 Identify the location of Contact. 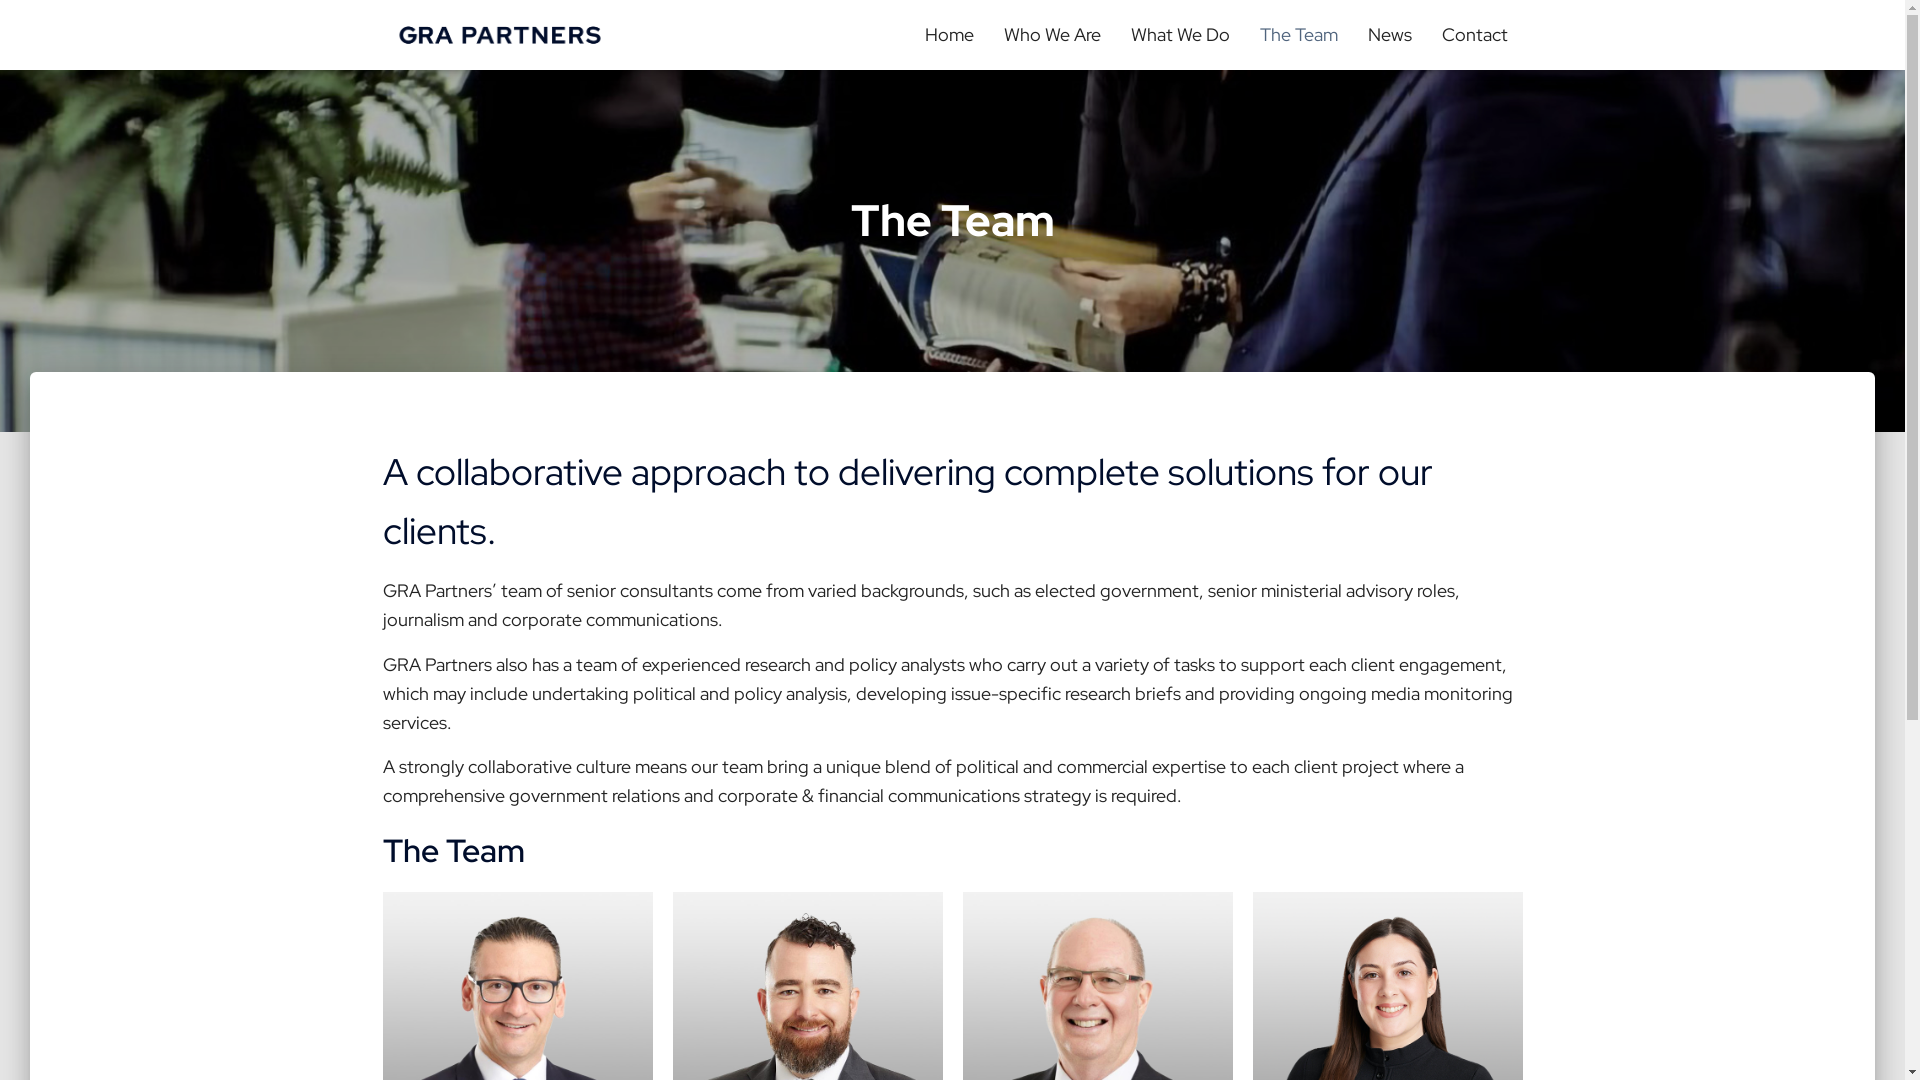
(1474, 35).